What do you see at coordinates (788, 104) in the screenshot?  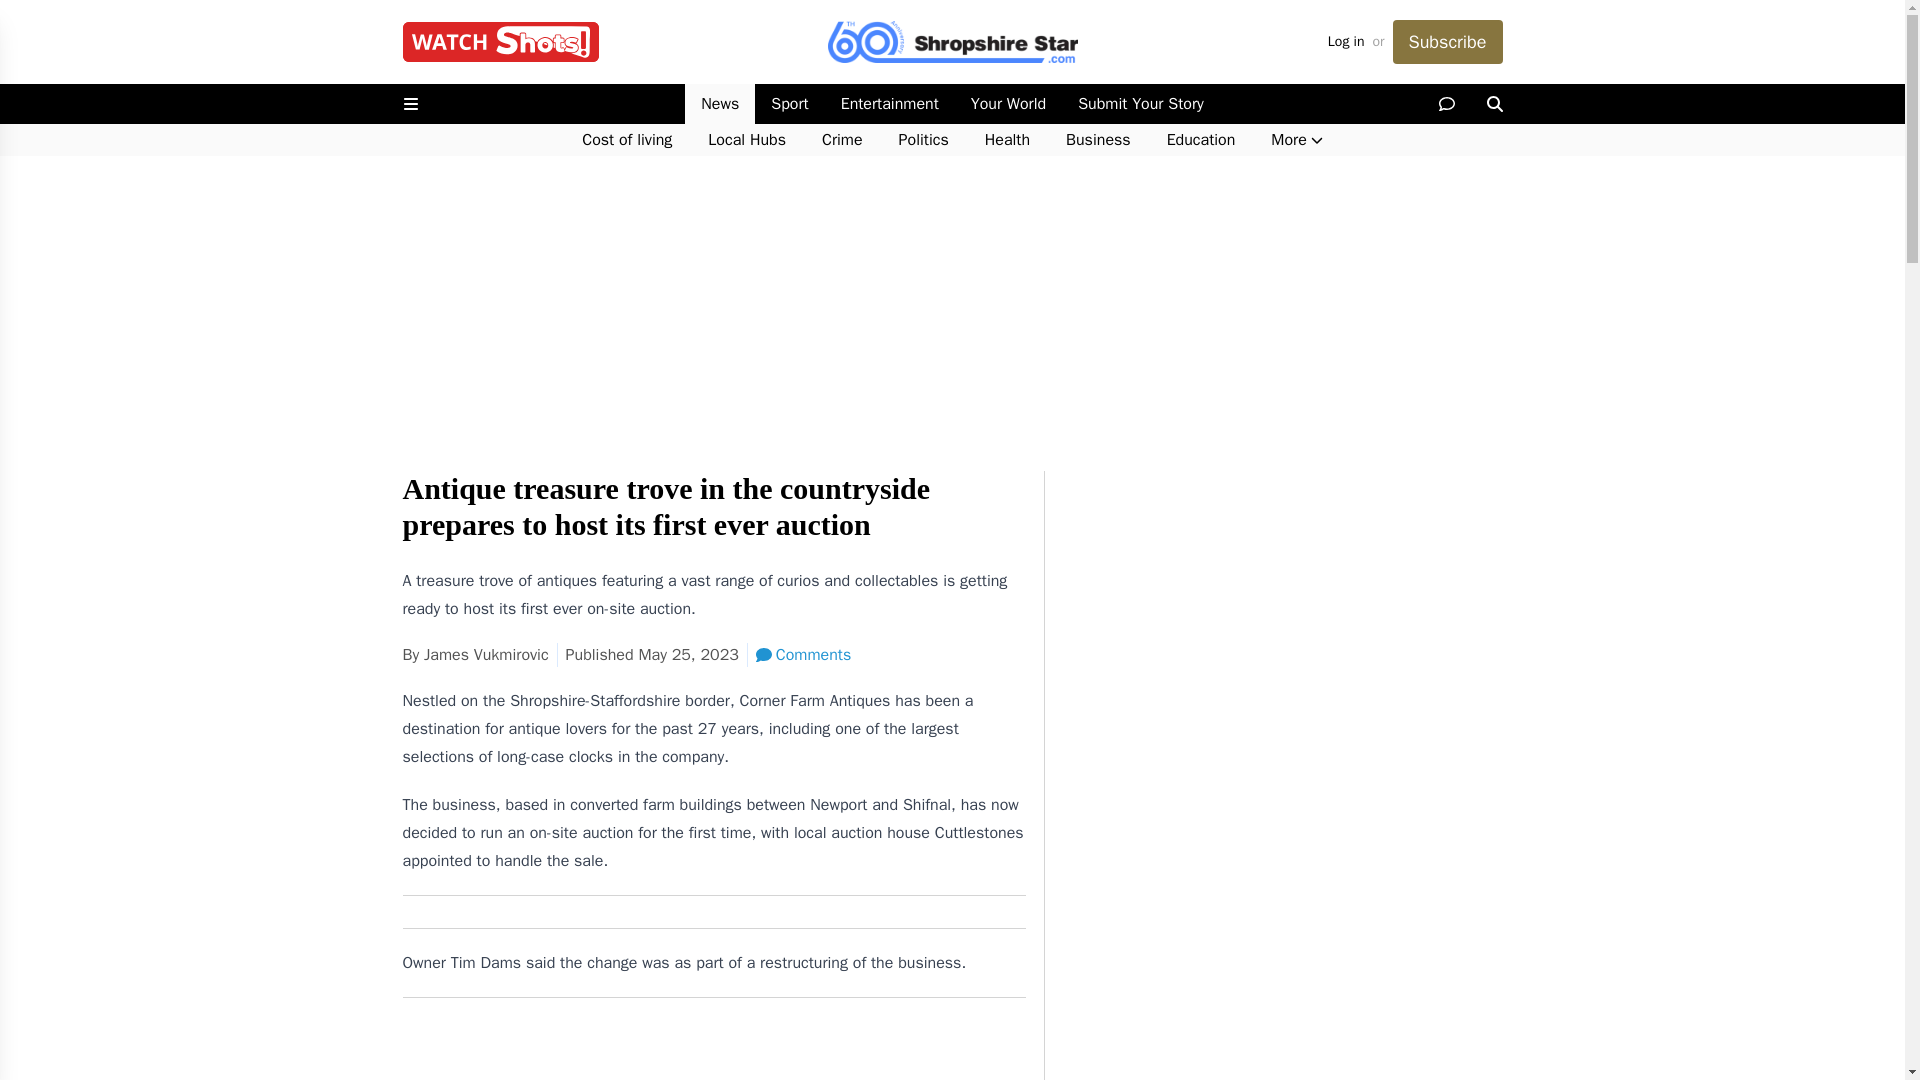 I see `Sport` at bounding box center [788, 104].